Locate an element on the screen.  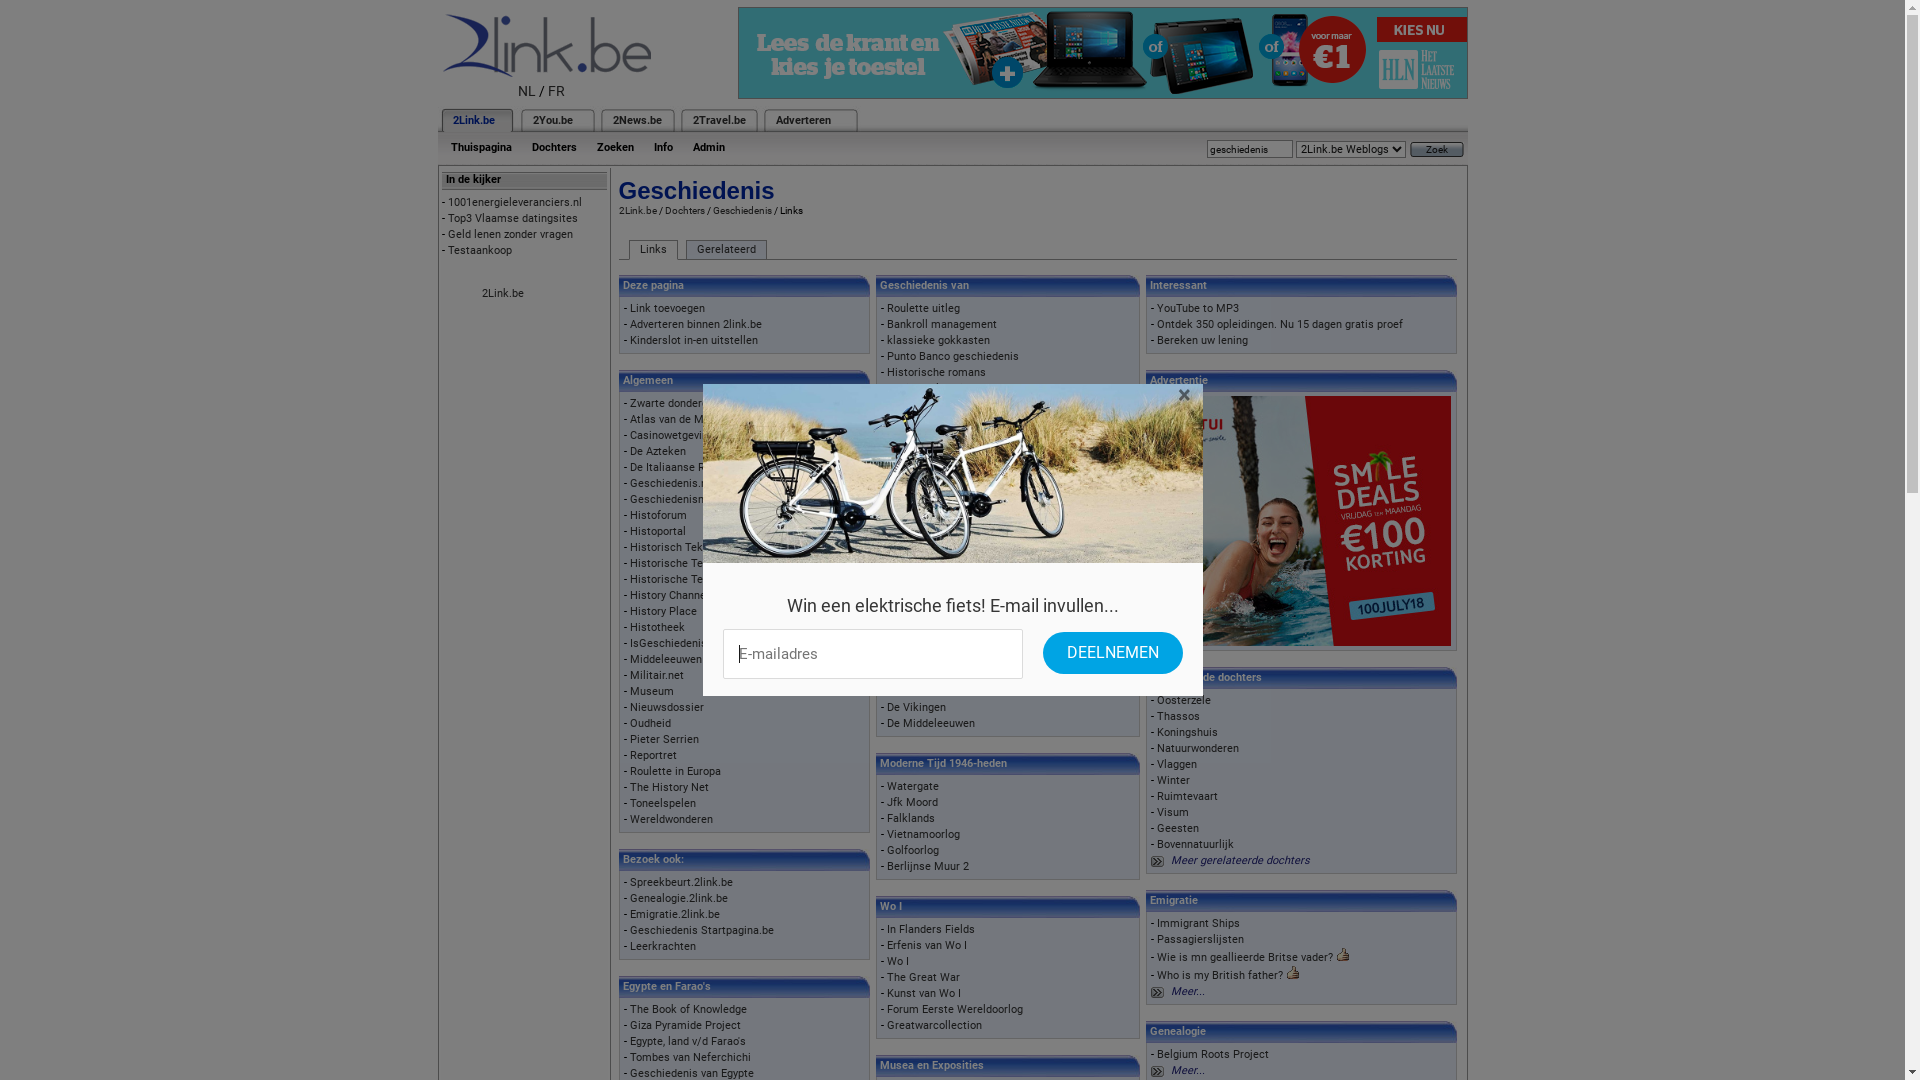
The Book of Knowledge is located at coordinates (688, 1010).